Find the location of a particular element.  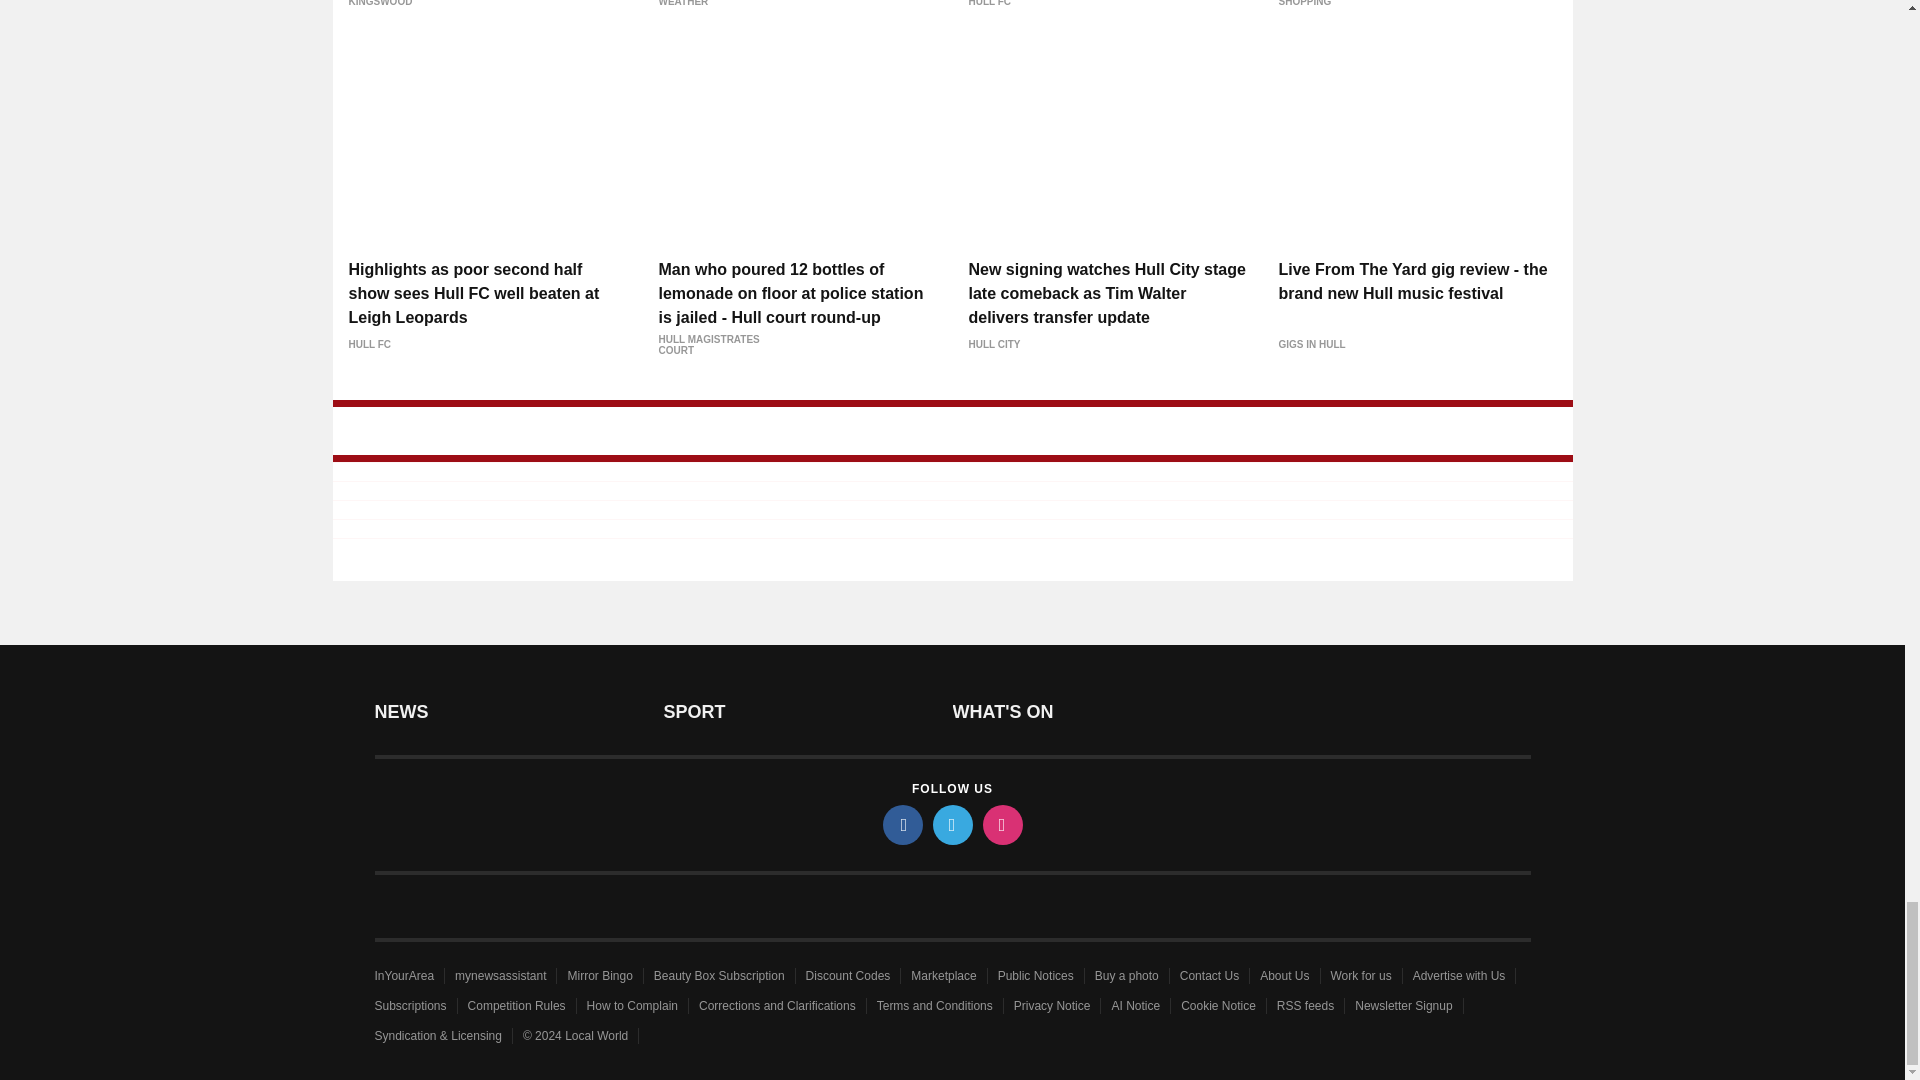

twitter is located at coordinates (951, 824).